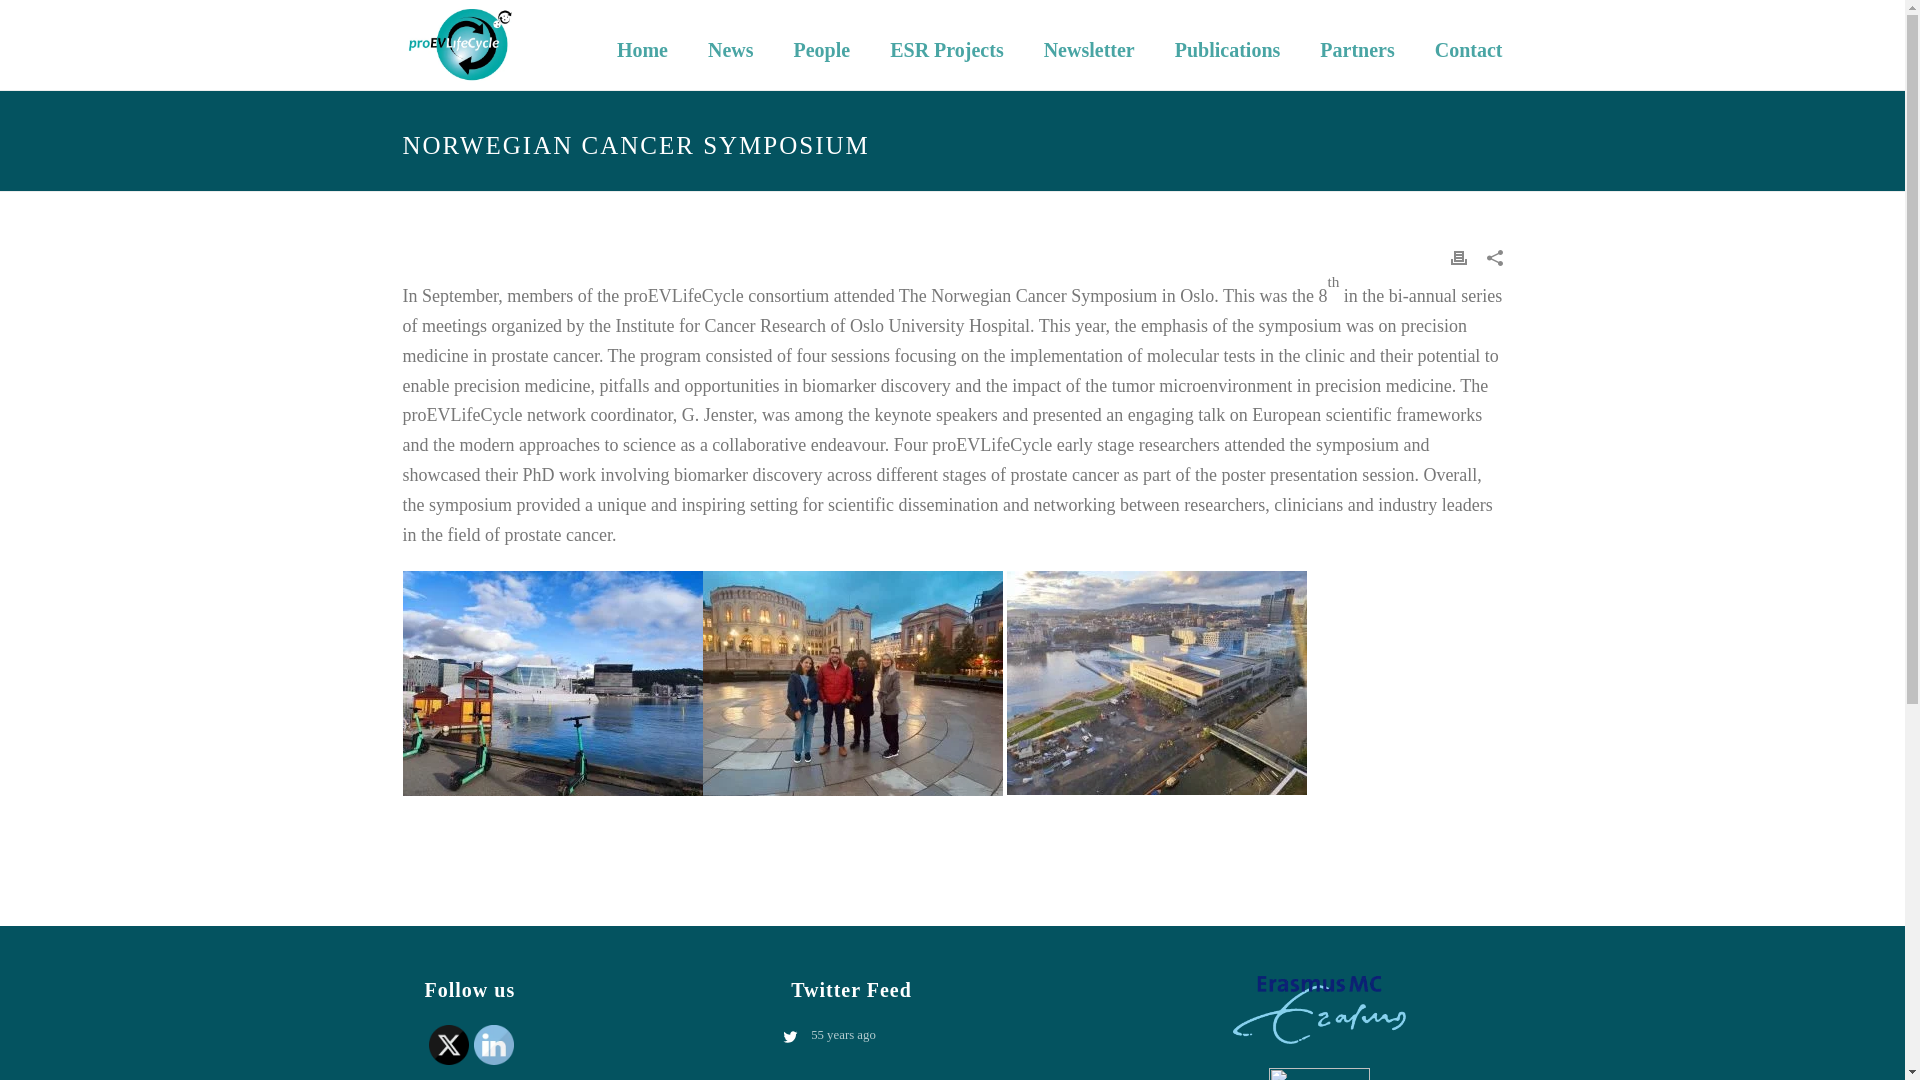 The image size is (1920, 1080). I want to click on 55 years ago, so click(962, 1035).